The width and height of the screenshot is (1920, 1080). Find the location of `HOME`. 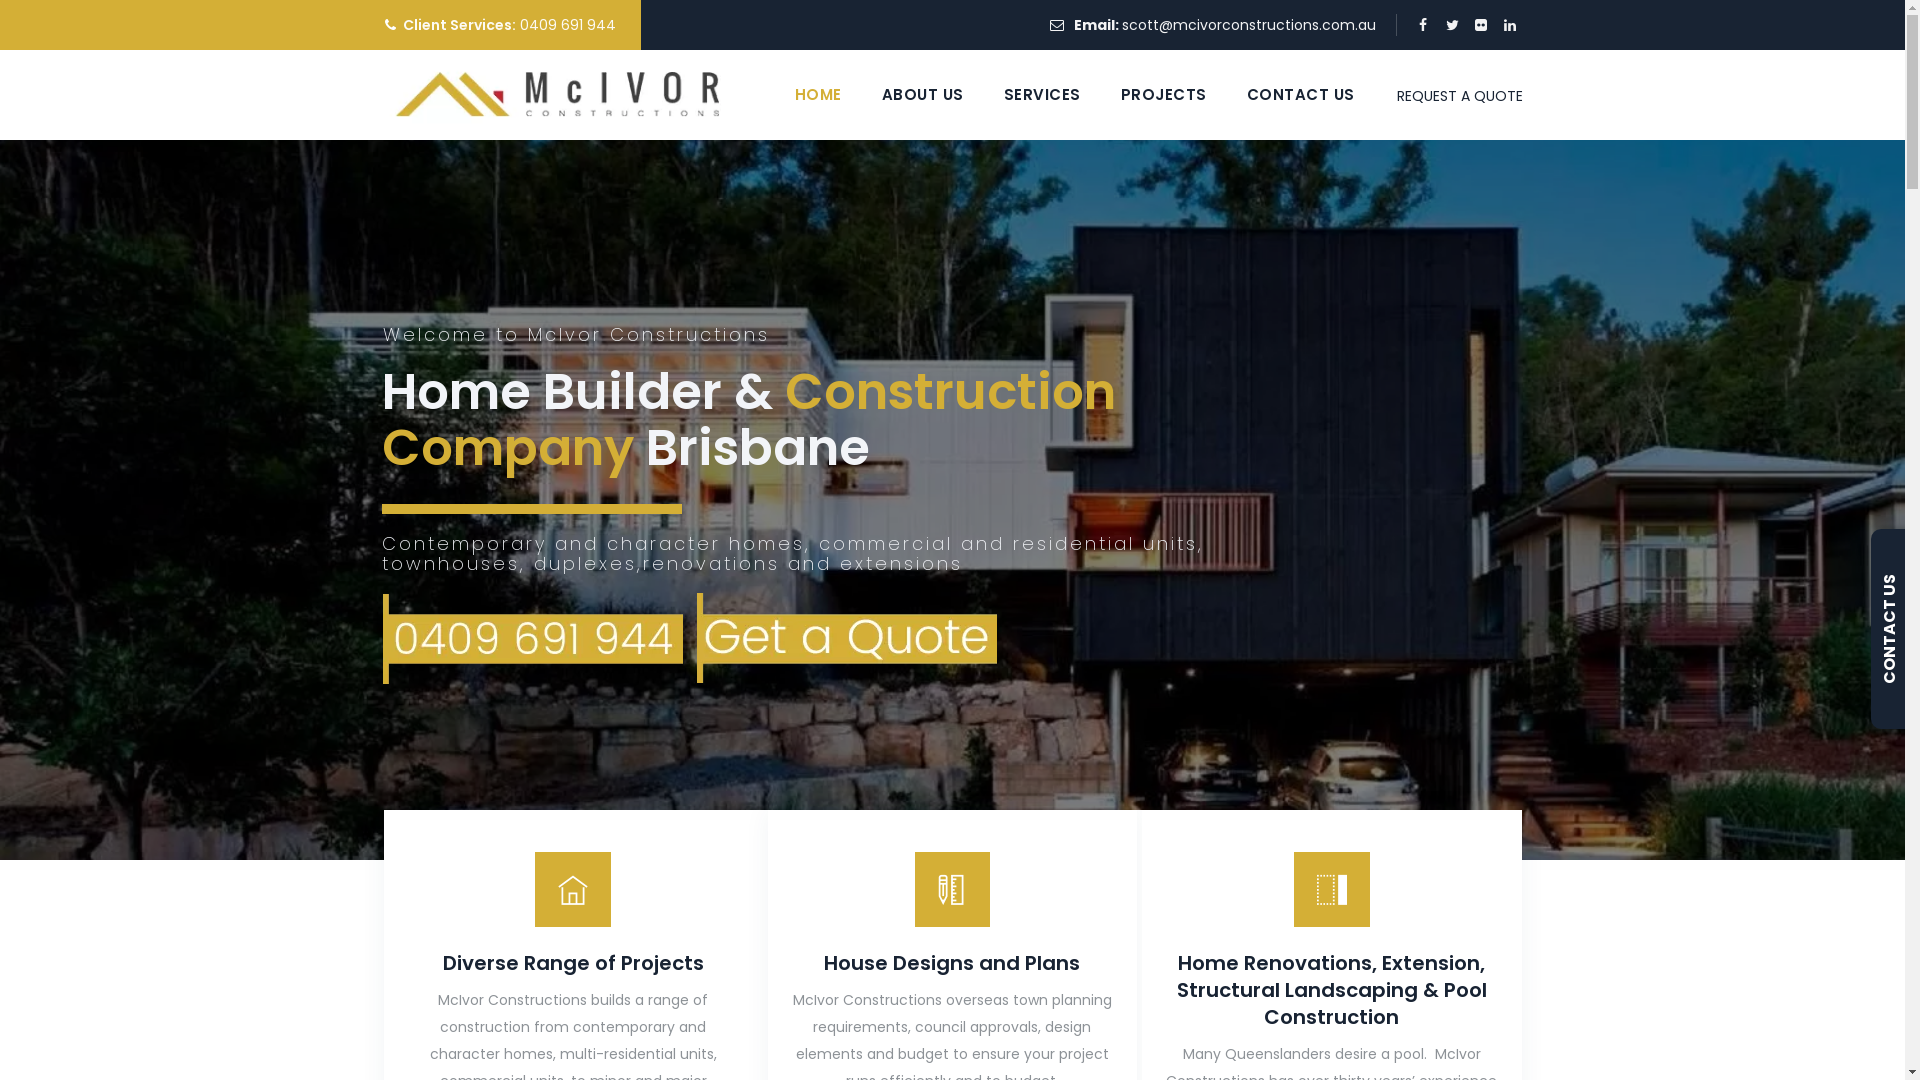

HOME is located at coordinates (818, 95).